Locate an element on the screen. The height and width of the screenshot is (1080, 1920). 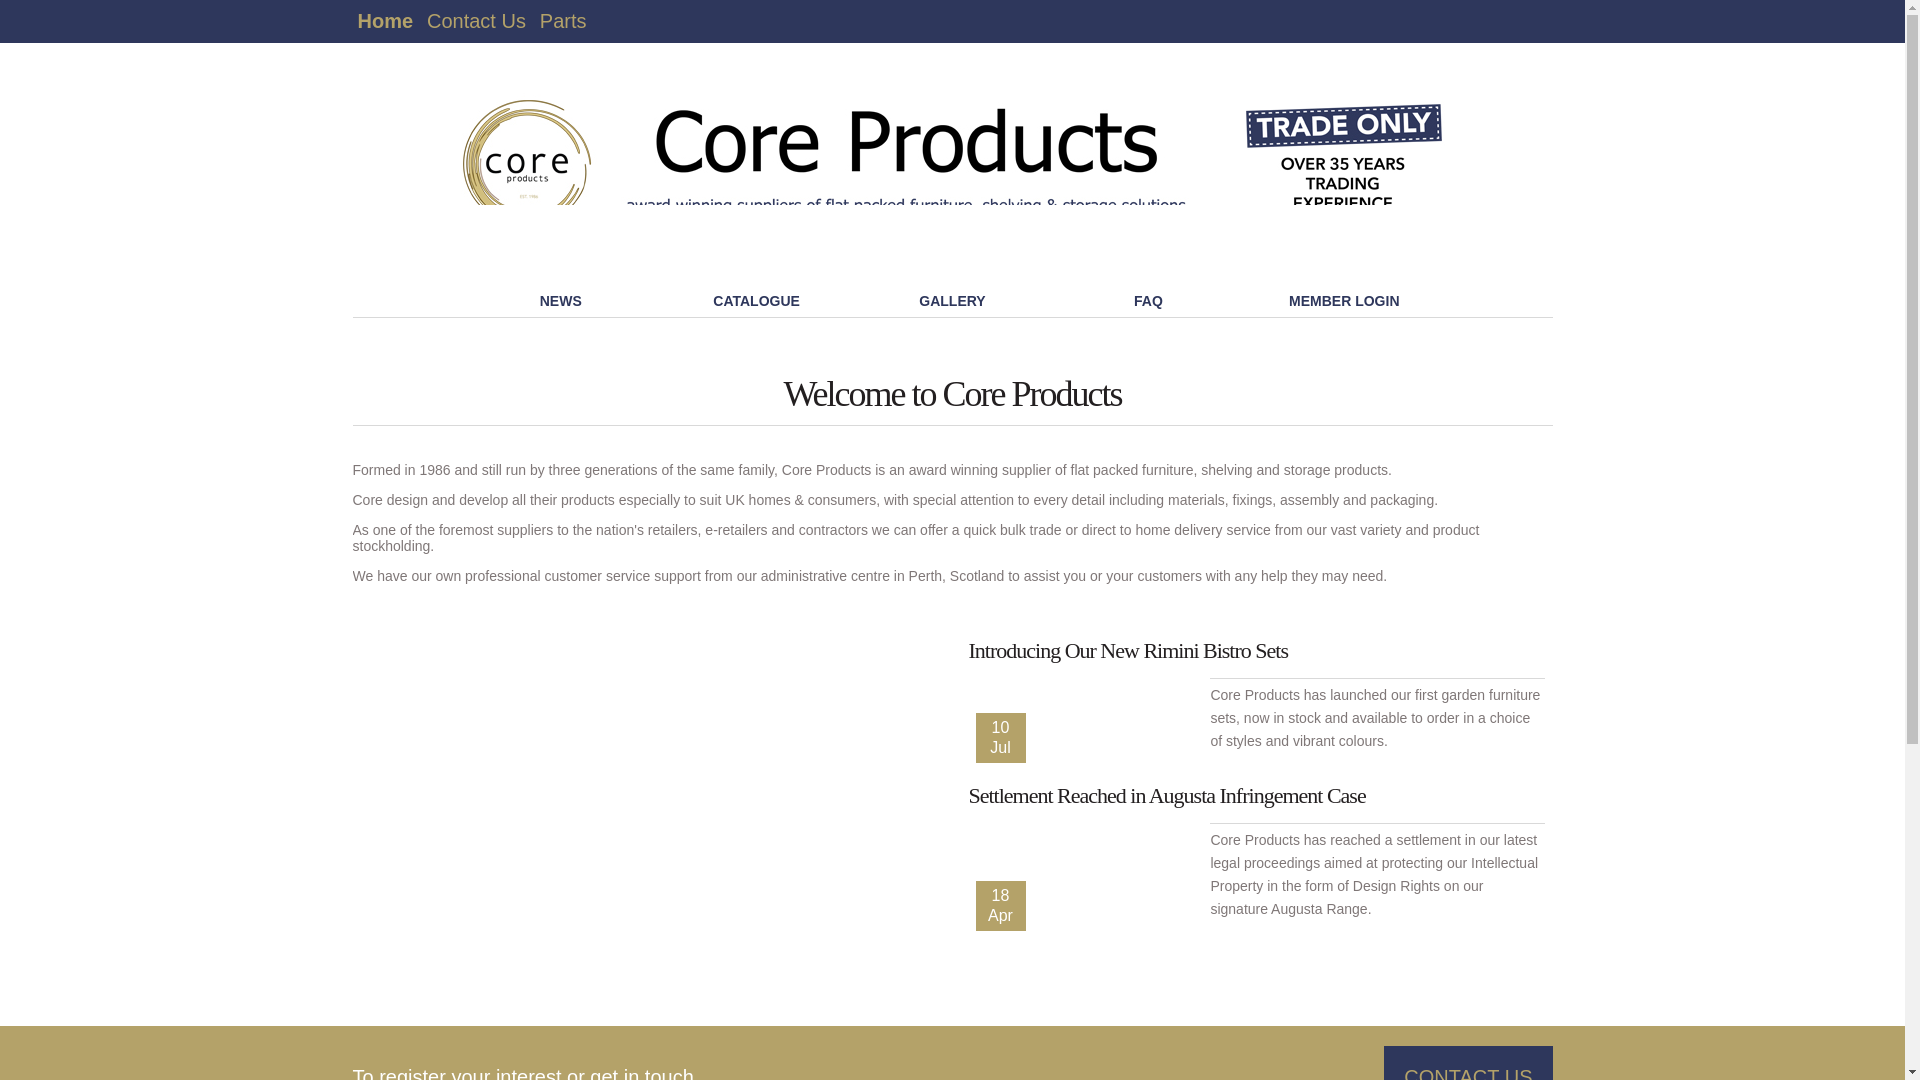
Parts is located at coordinates (563, 21).